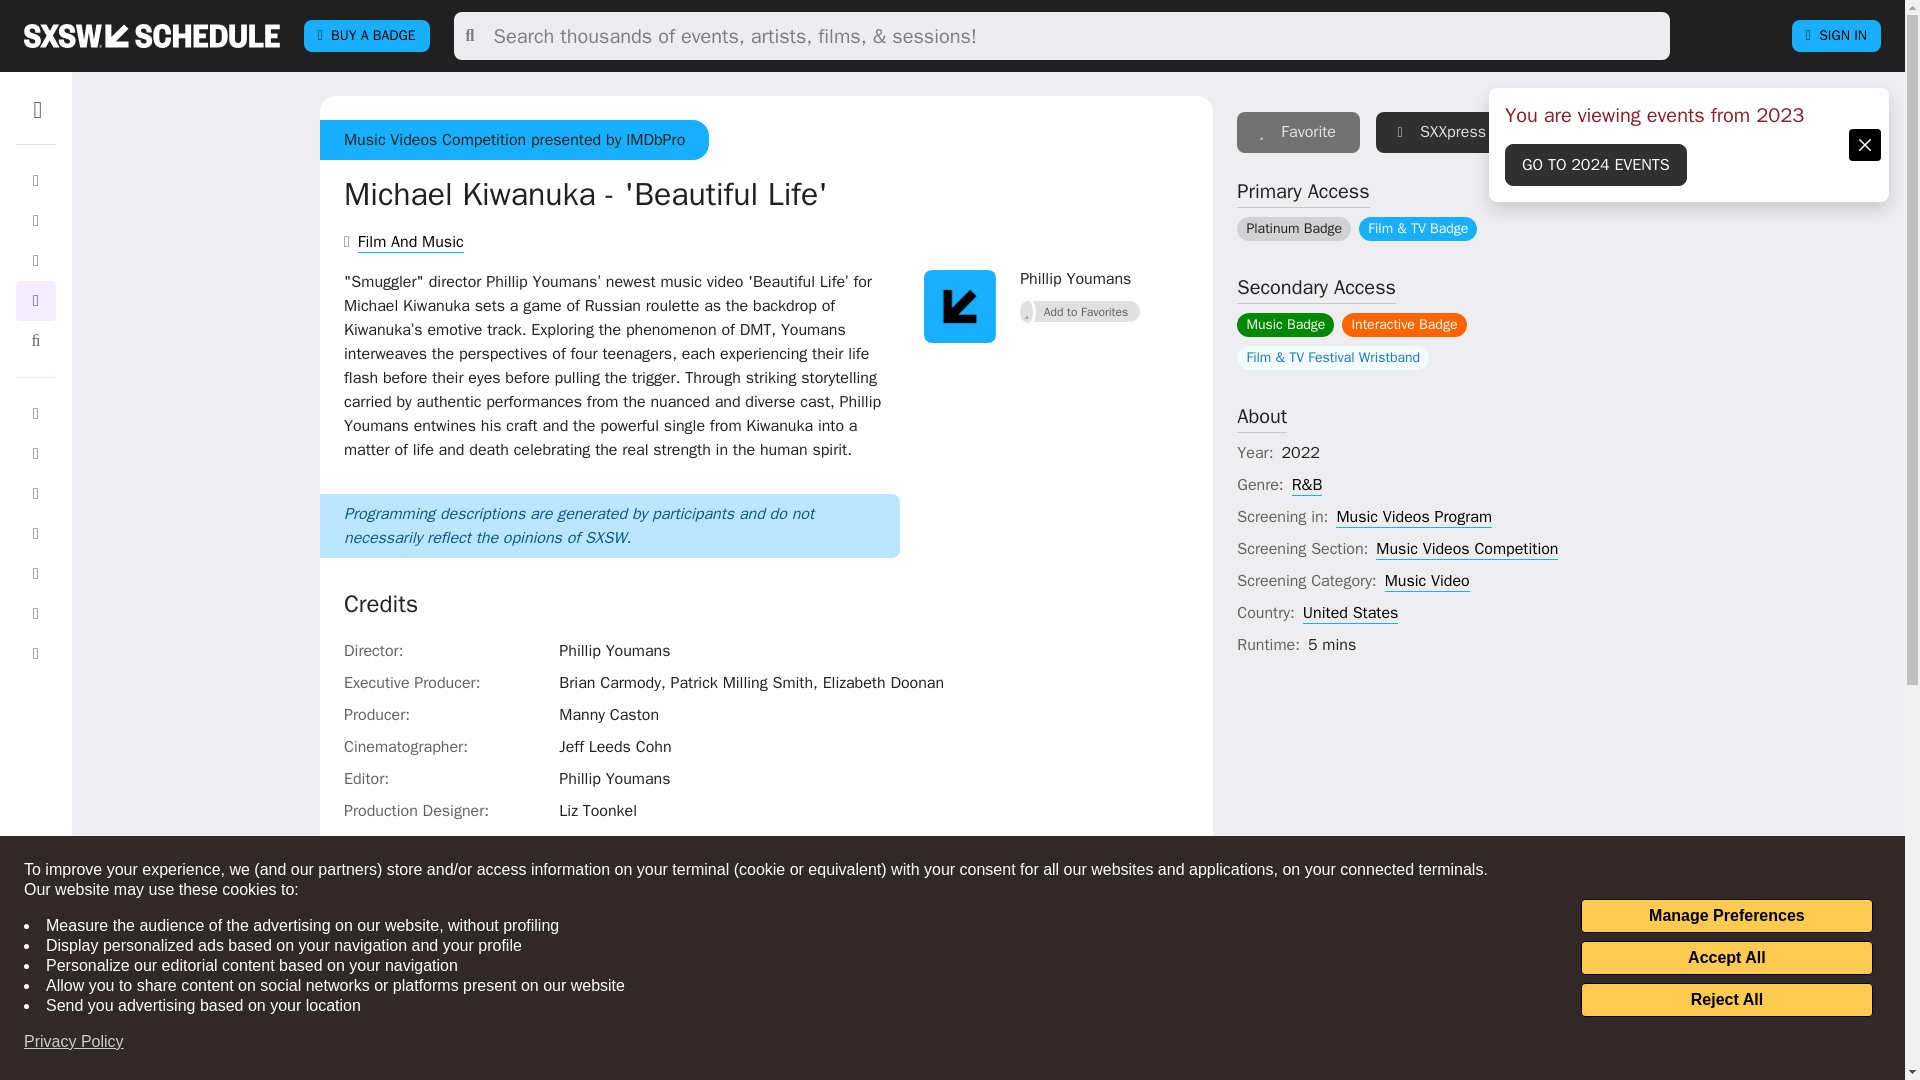  I want to click on GO TO 2024 EVENTS, so click(1596, 164).